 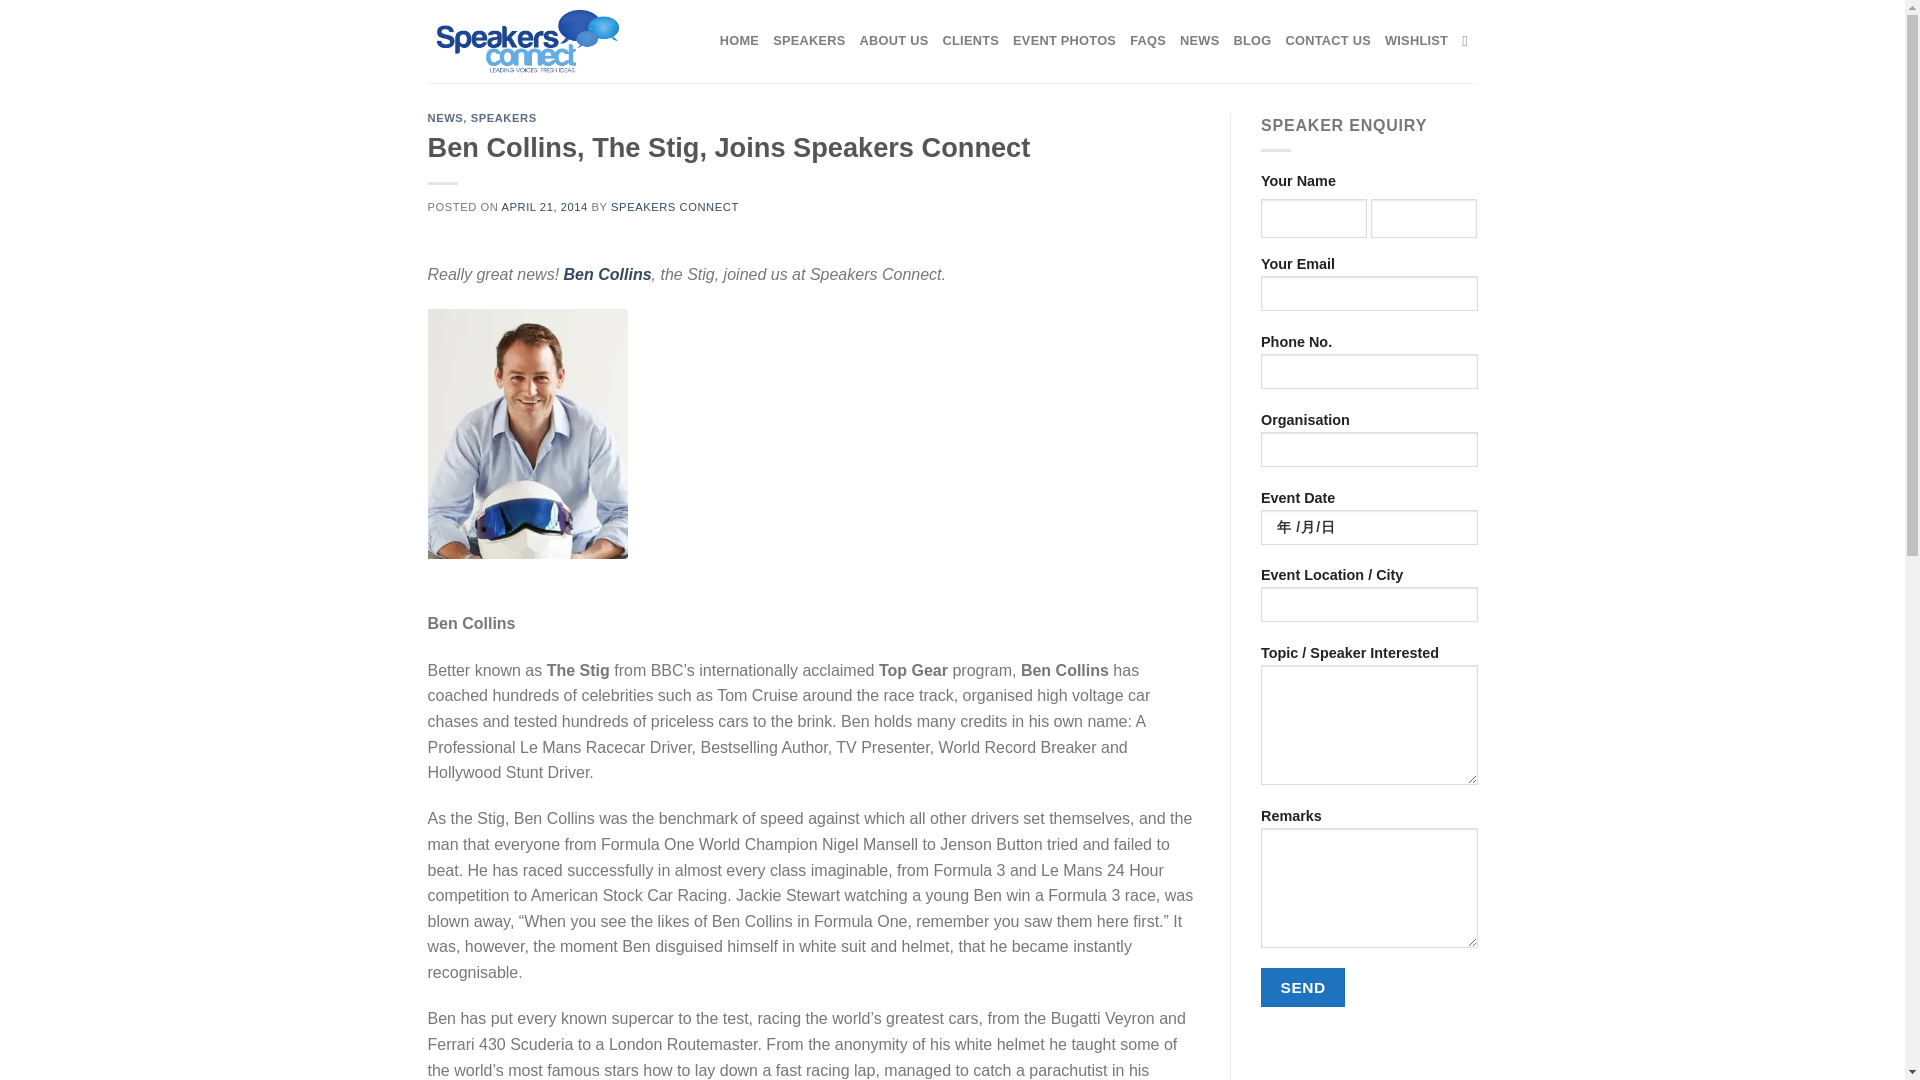 What do you see at coordinates (1064, 40) in the screenshot?
I see `EVENT PHOTOS` at bounding box center [1064, 40].